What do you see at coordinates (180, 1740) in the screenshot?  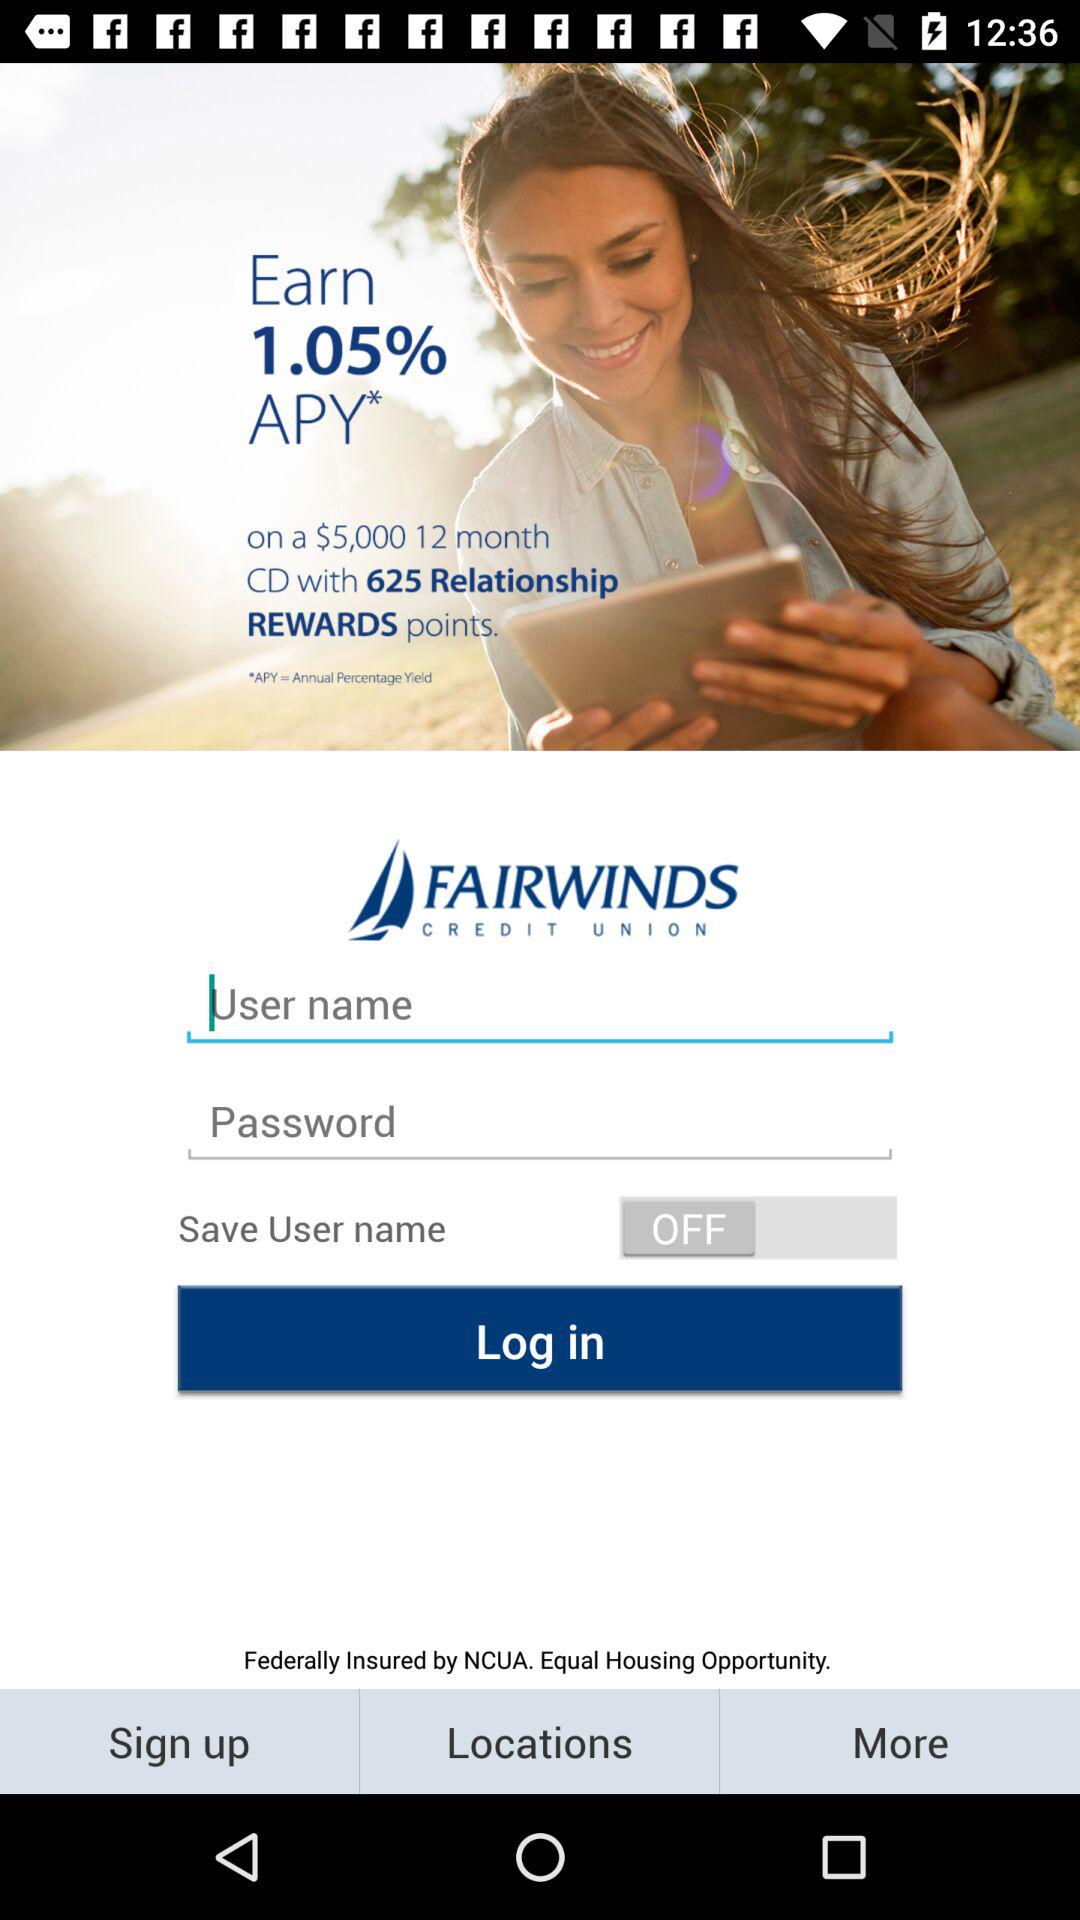 I see `turn off the item below federally insured by item` at bounding box center [180, 1740].